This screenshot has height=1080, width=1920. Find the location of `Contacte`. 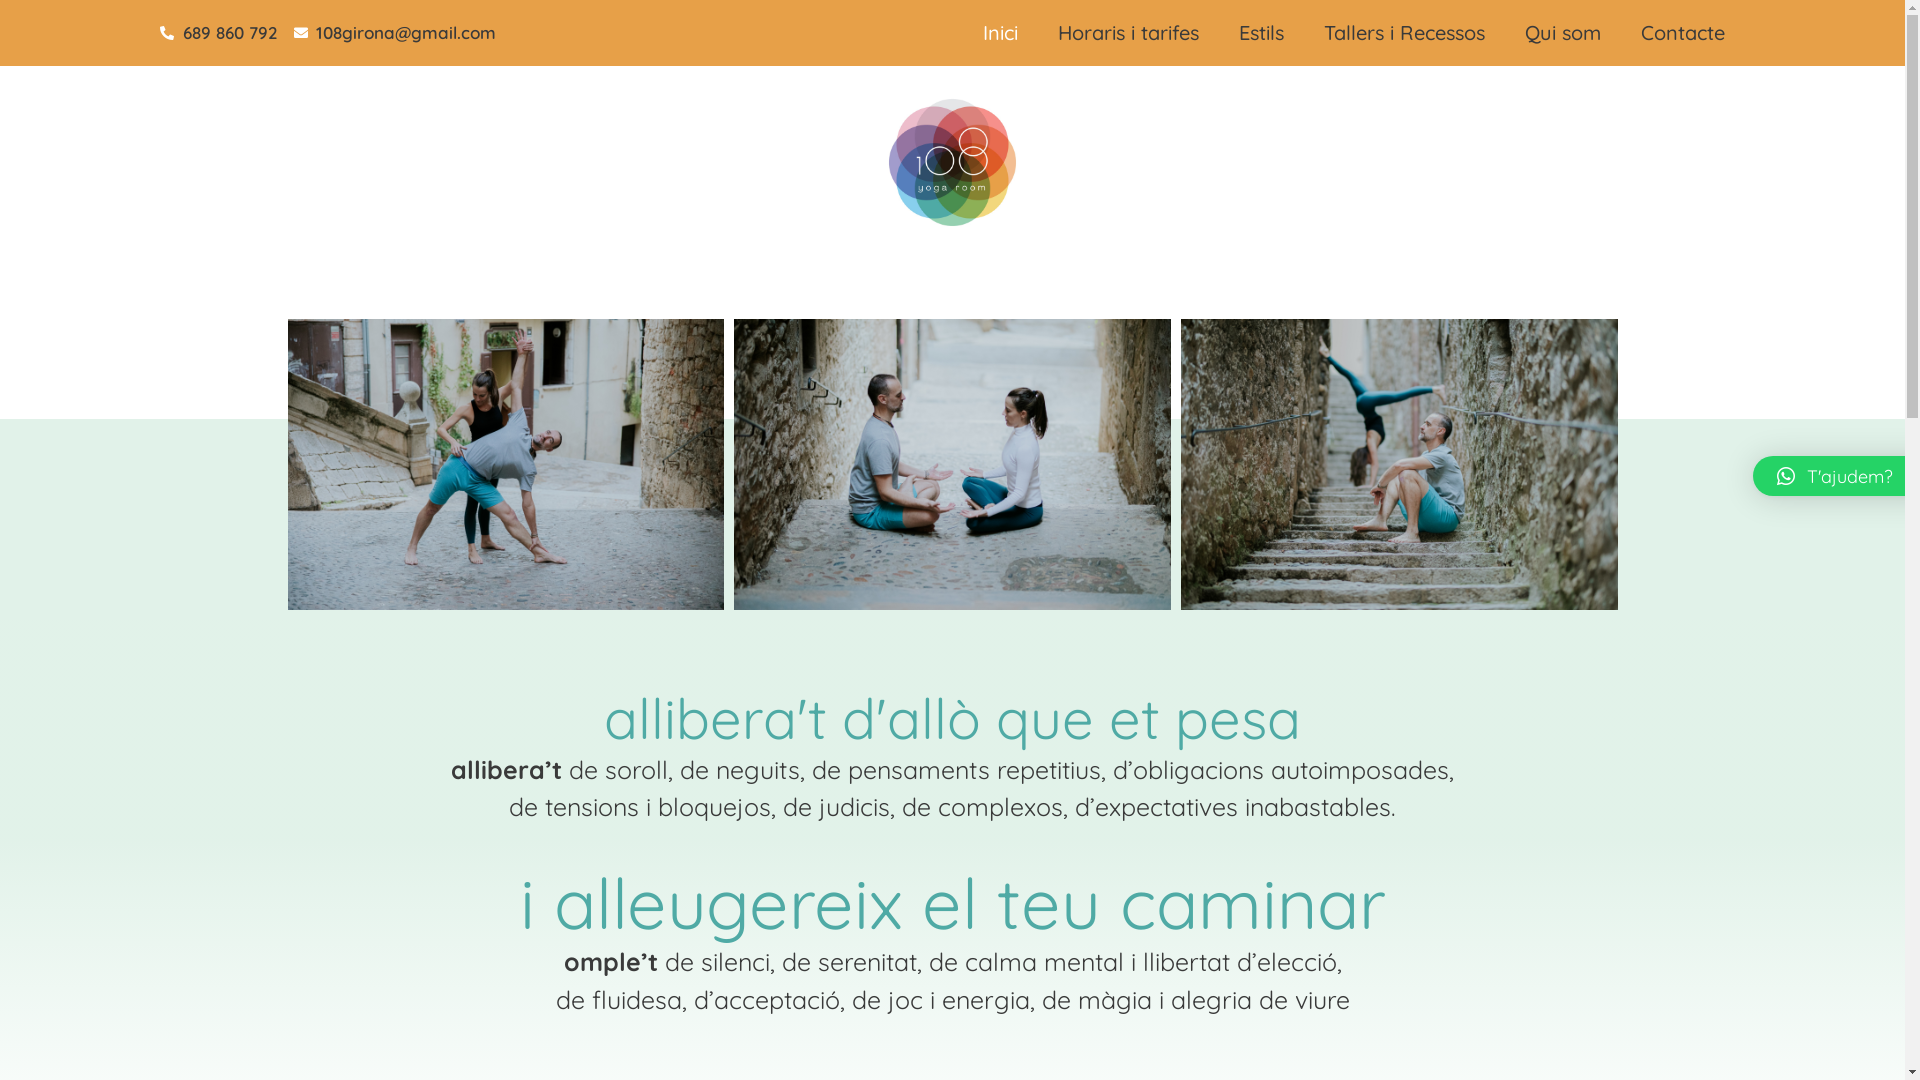

Contacte is located at coordinates (1683, 33).